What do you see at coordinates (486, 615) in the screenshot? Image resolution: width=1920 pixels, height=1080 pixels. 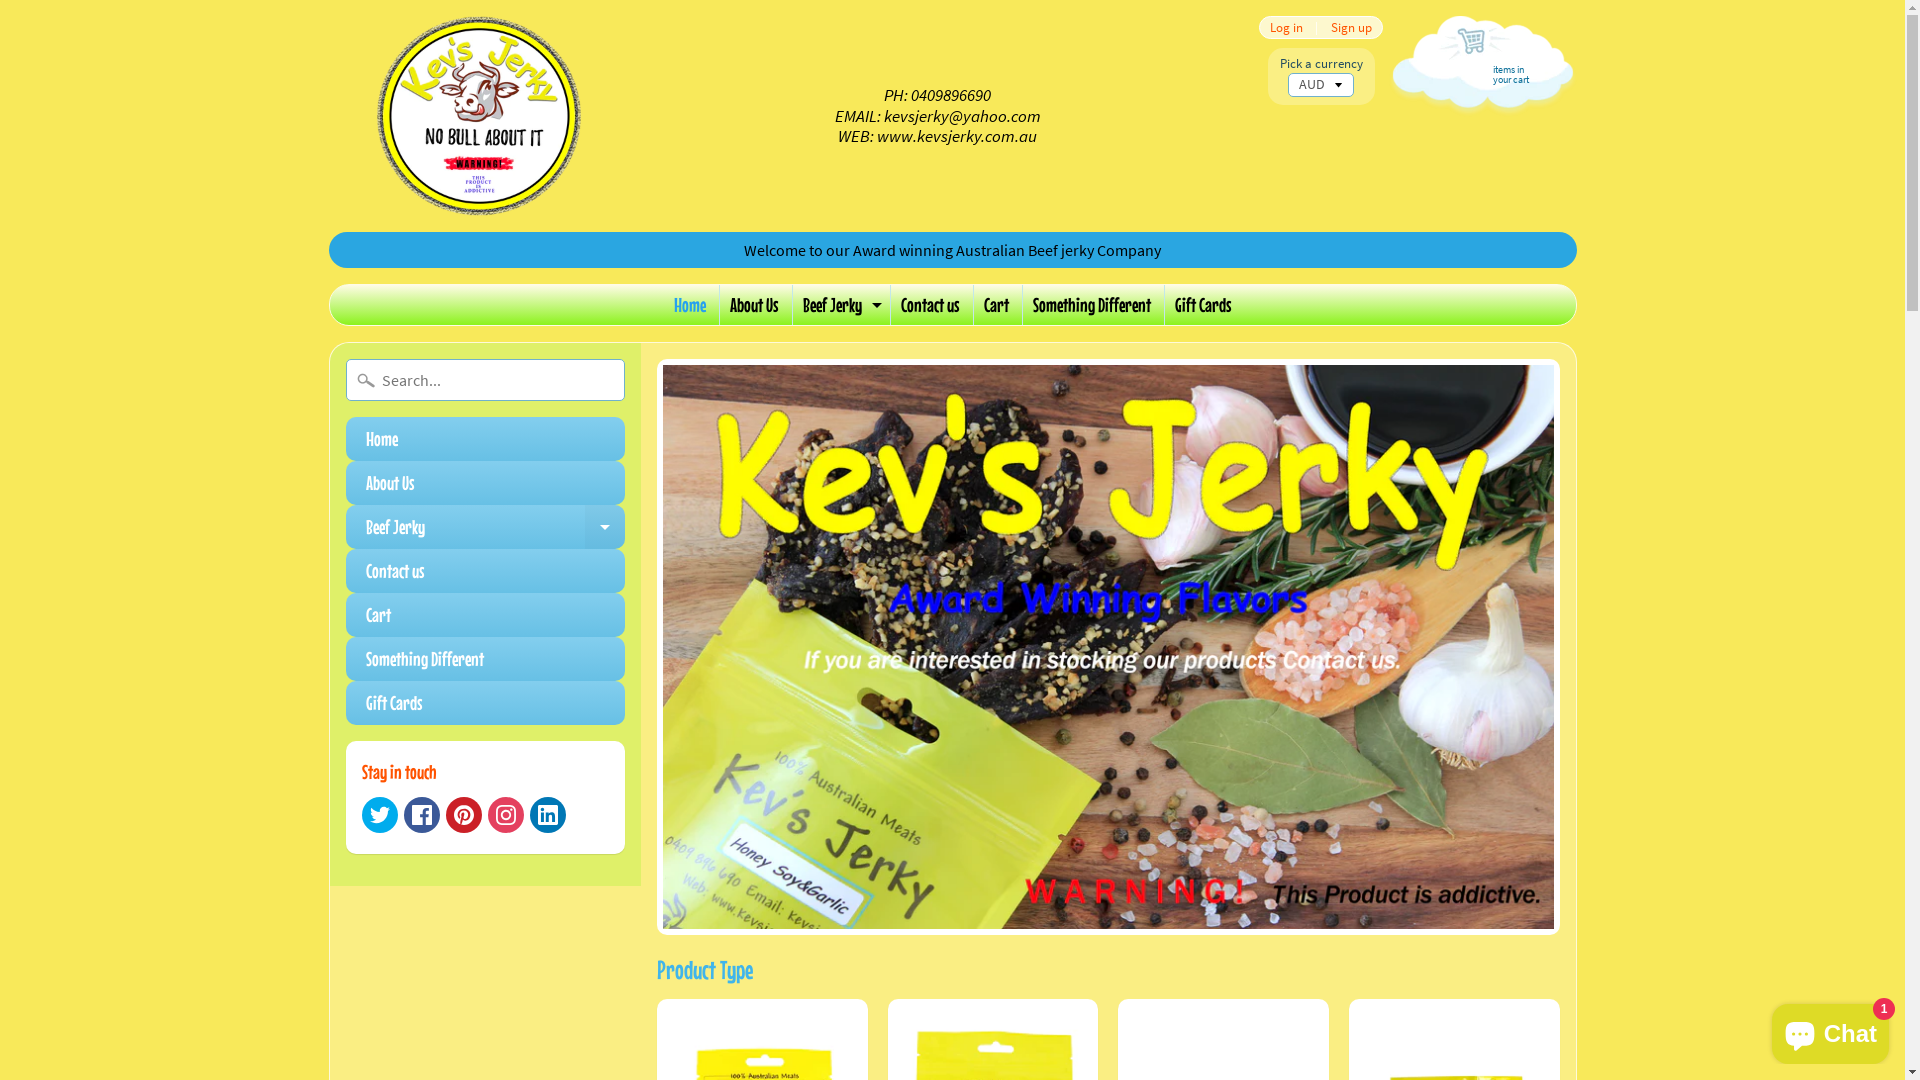 I see `Cart` at bounding box center [486, 615].